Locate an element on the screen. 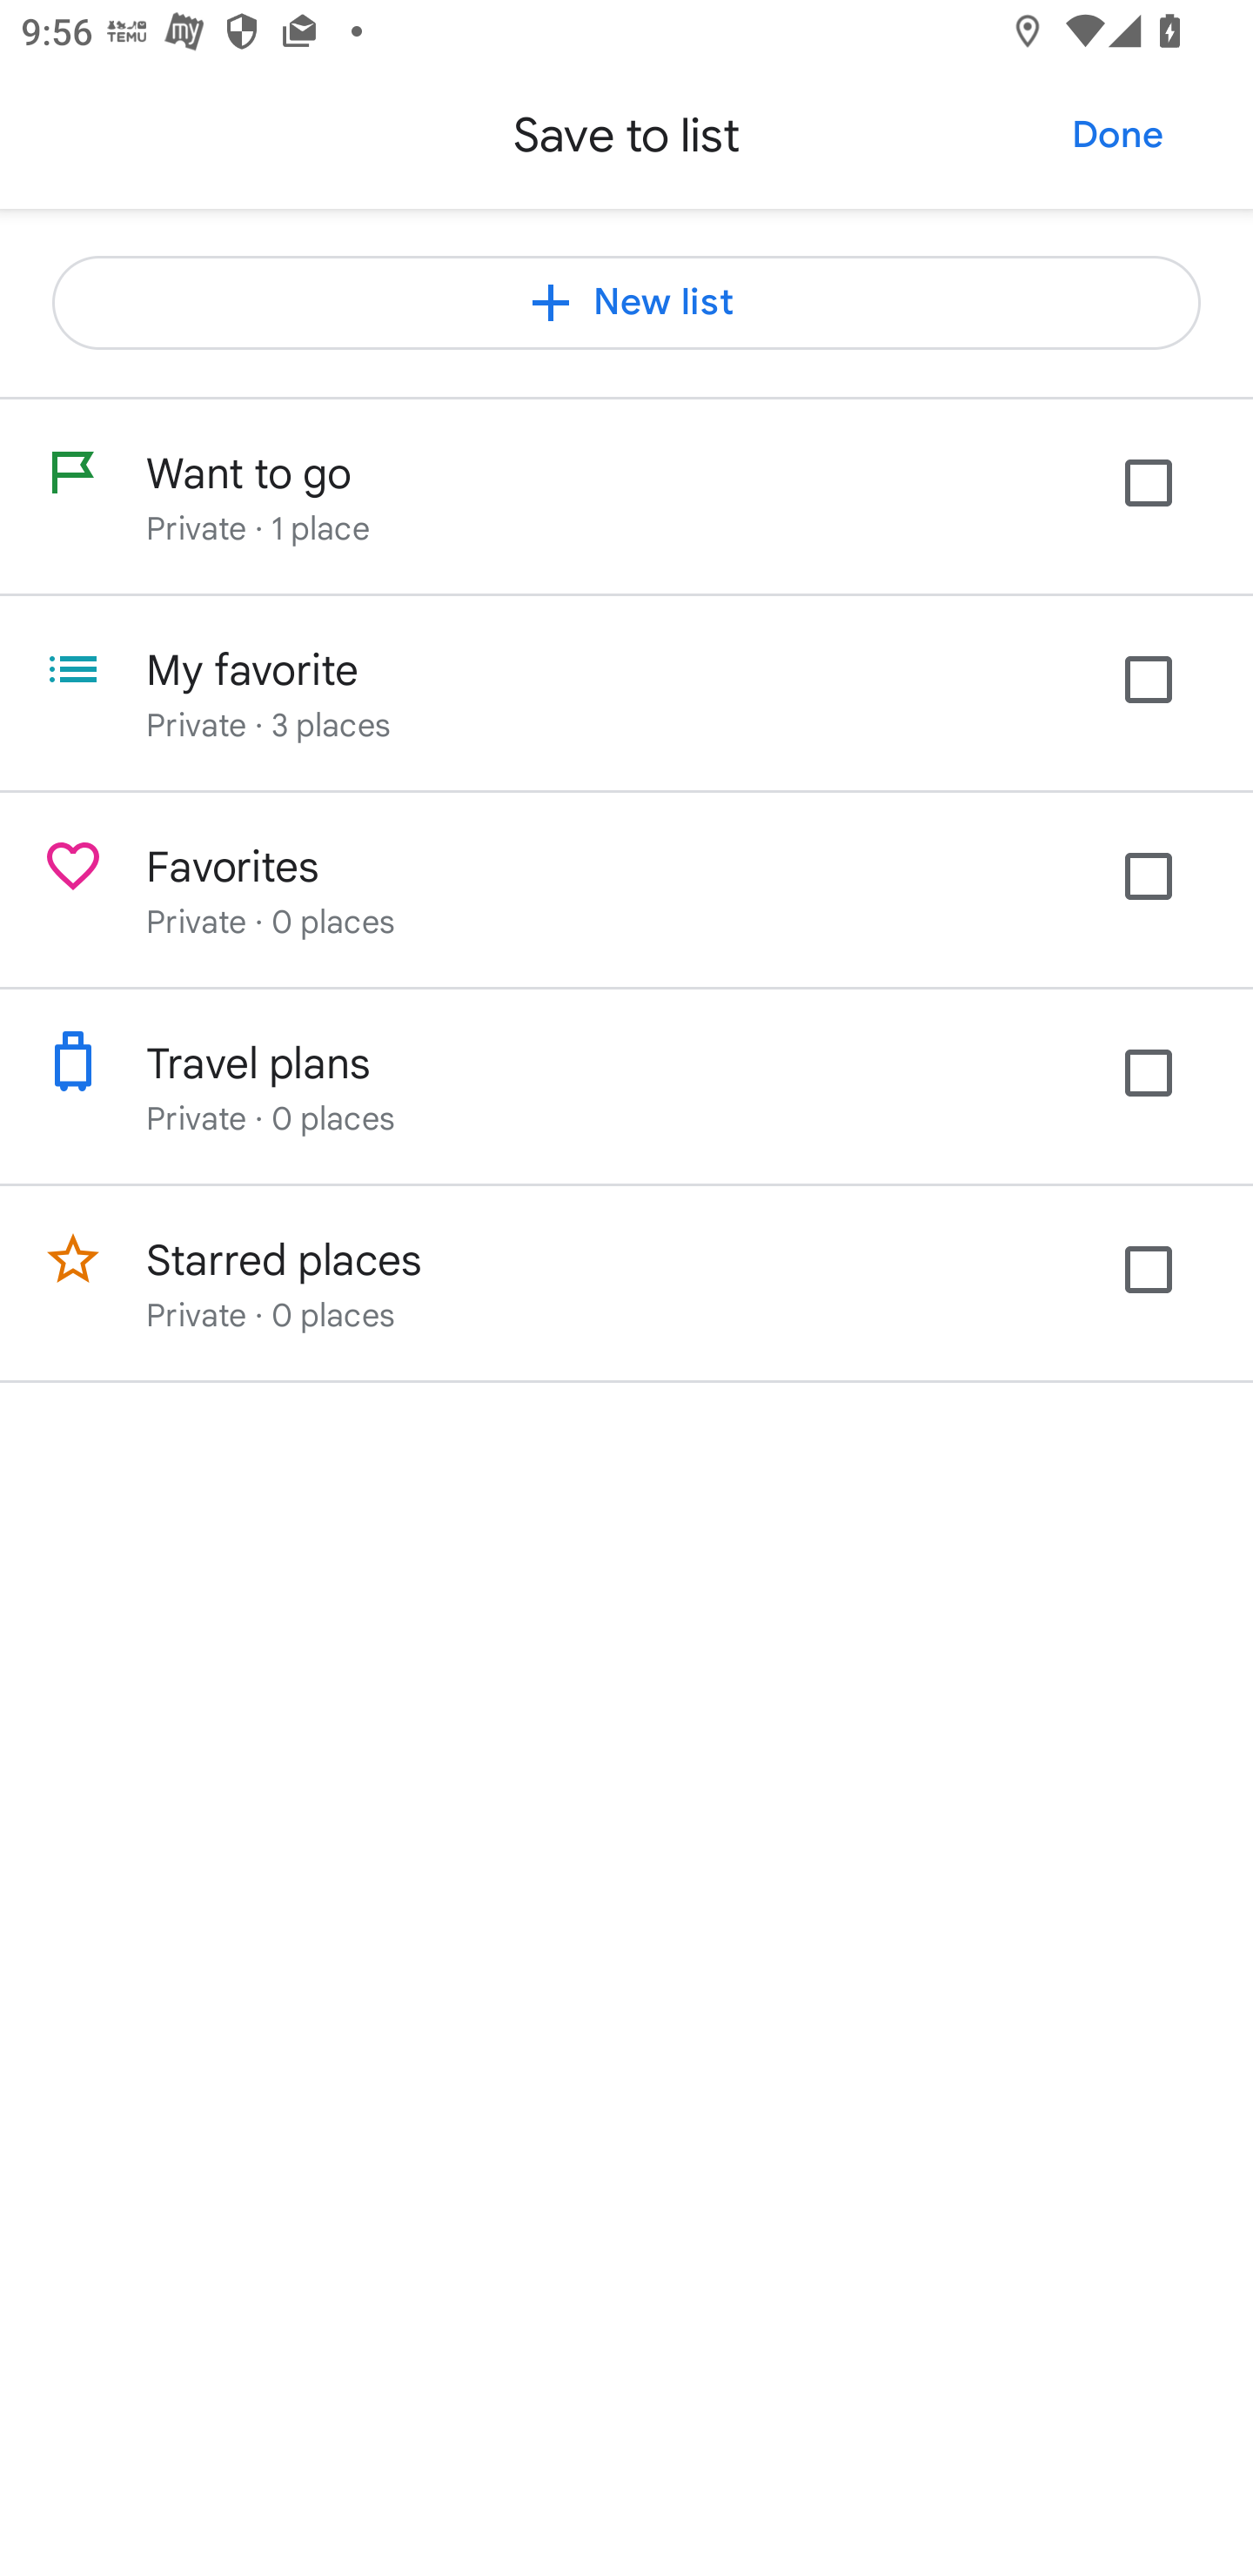 This screenshot has width=1253, height=2576. New list is located at coordinates (626, 303).